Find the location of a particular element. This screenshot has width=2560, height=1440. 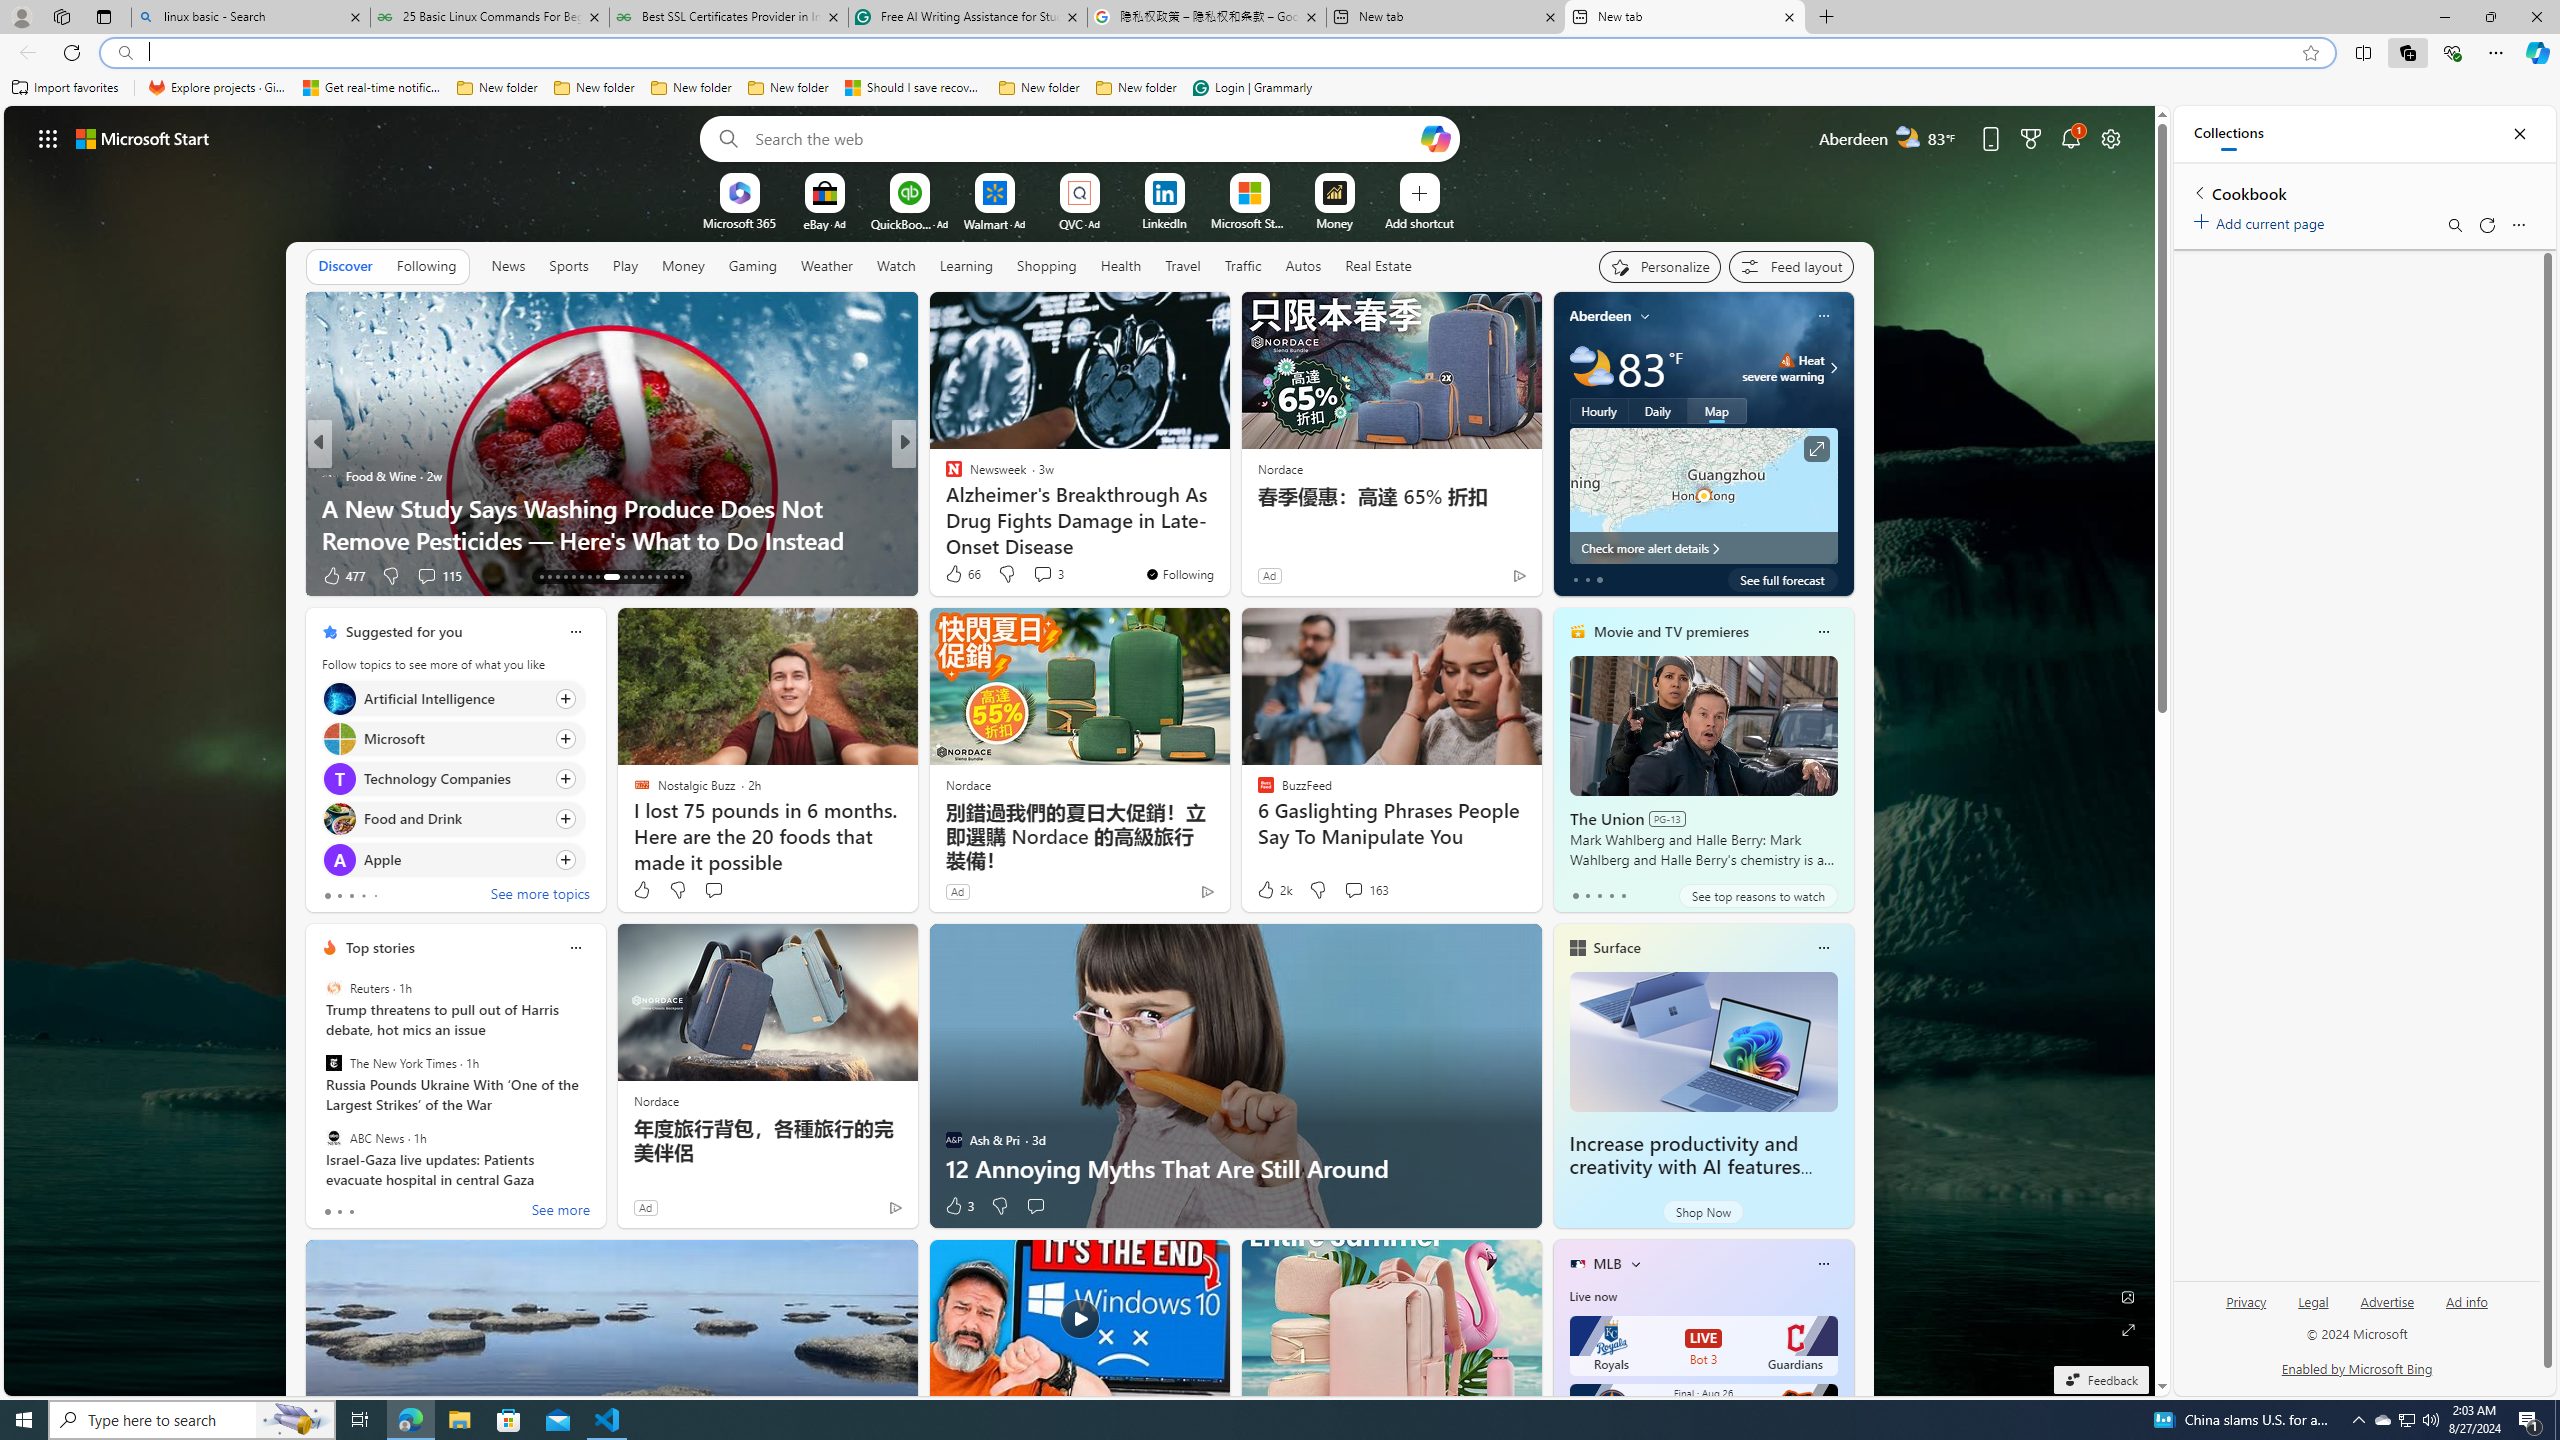

Food and Drink is located at coordinates (338, 820).